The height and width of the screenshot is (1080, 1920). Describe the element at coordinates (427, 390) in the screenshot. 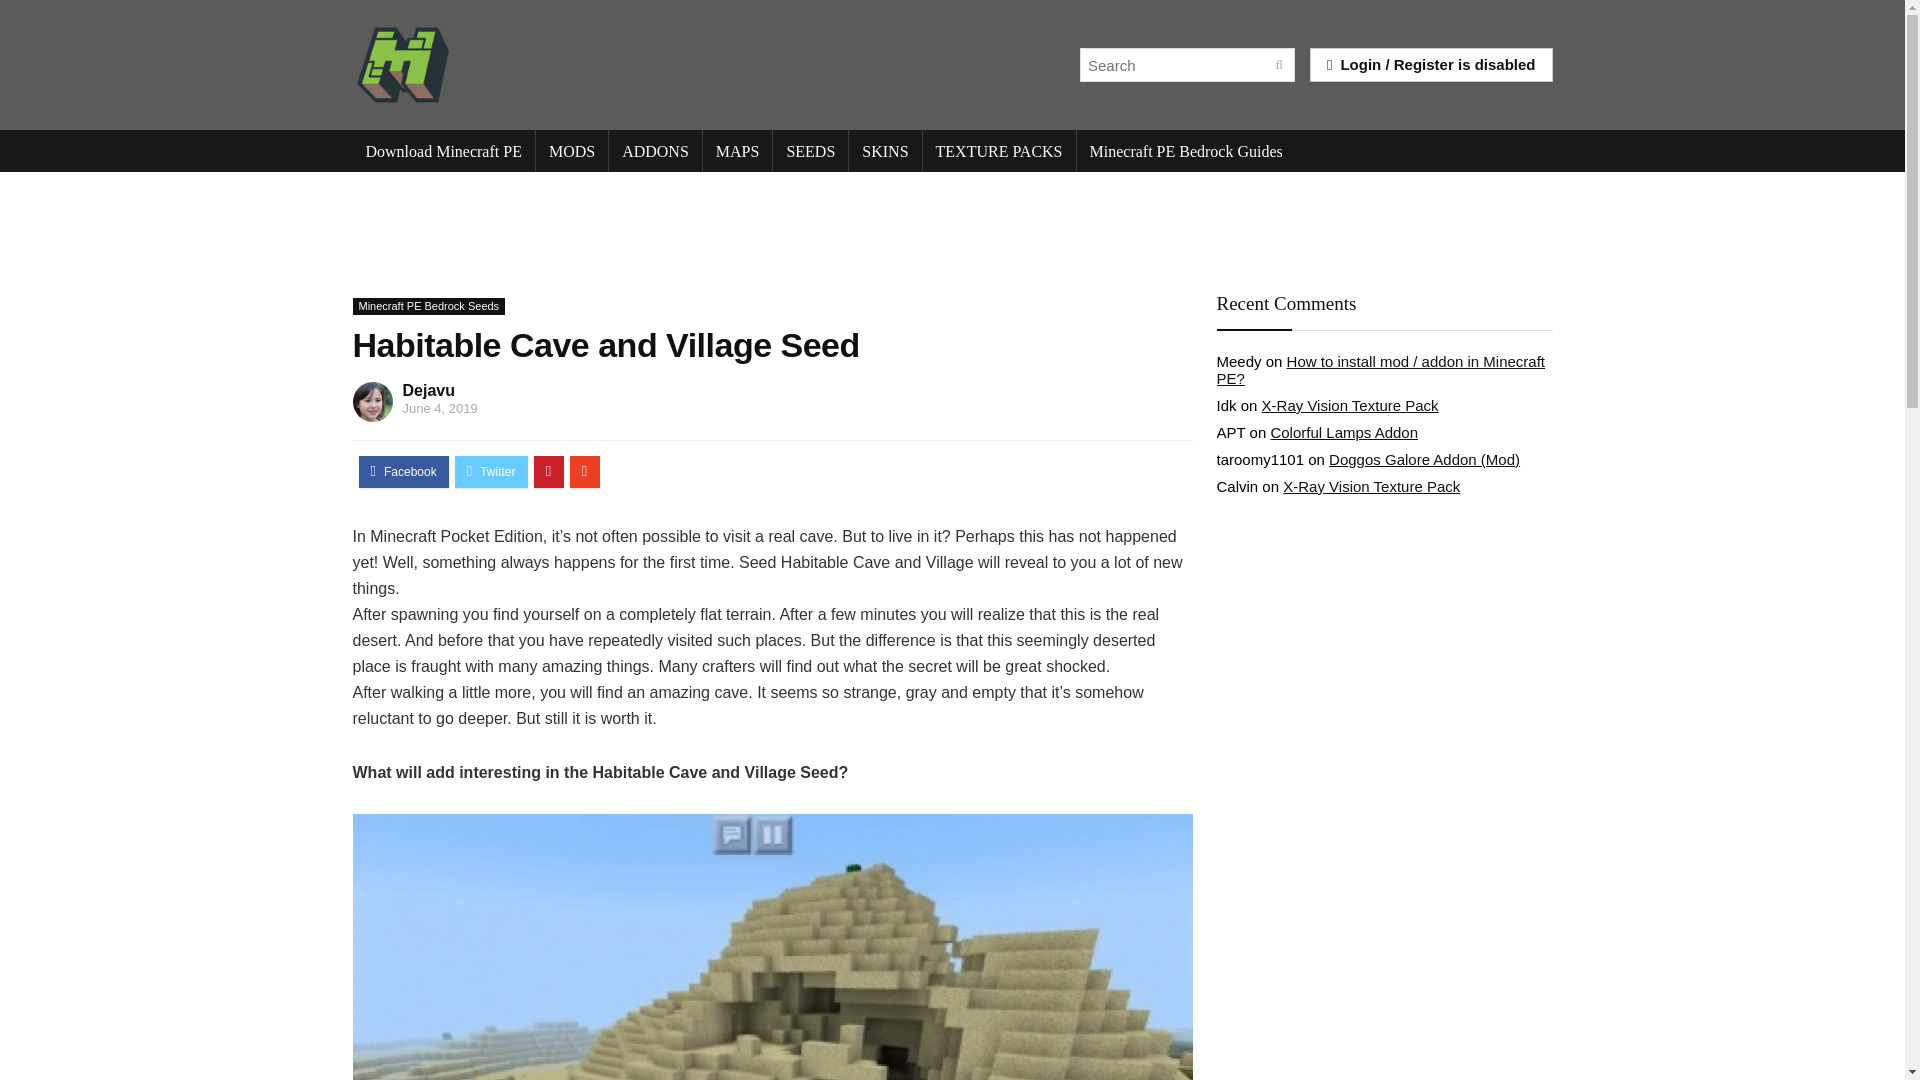

I see `Dejavu` at that location.